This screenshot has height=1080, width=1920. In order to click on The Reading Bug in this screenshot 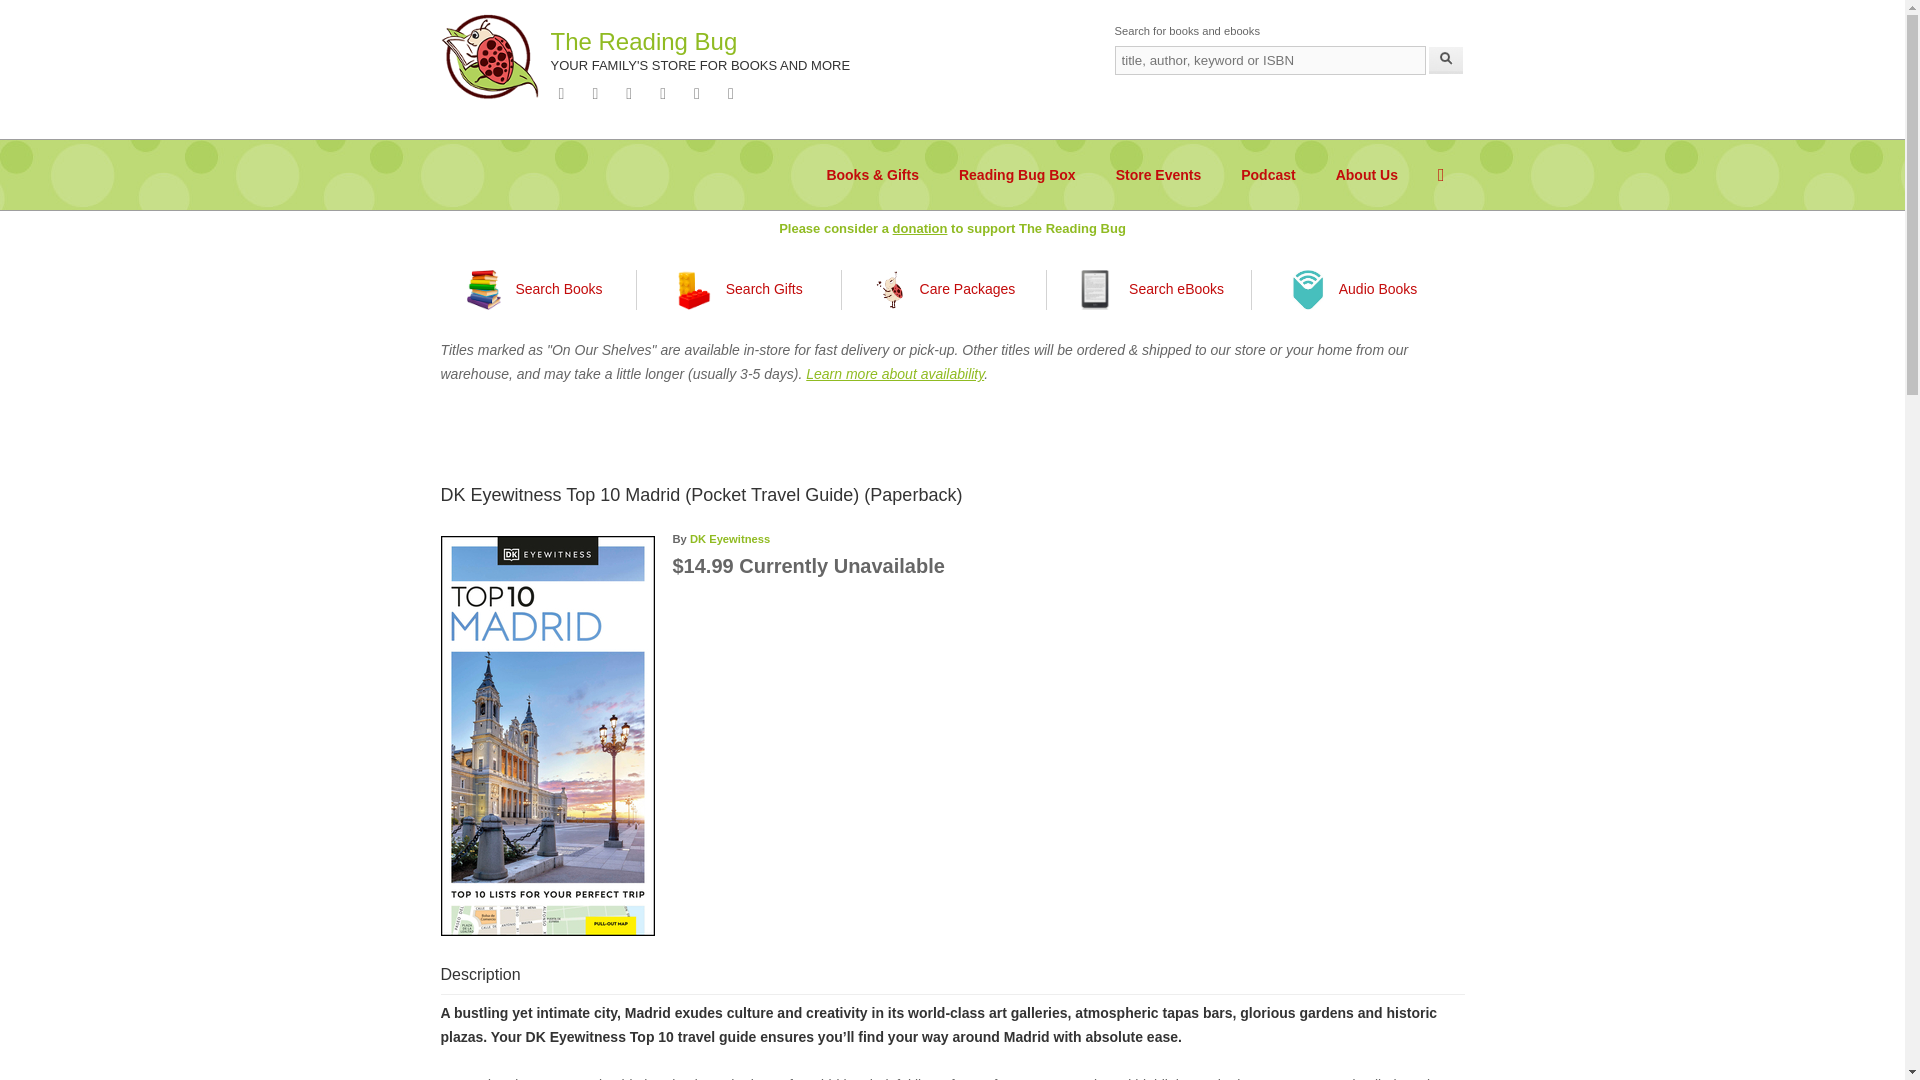, I will do `click(643, 42)`.